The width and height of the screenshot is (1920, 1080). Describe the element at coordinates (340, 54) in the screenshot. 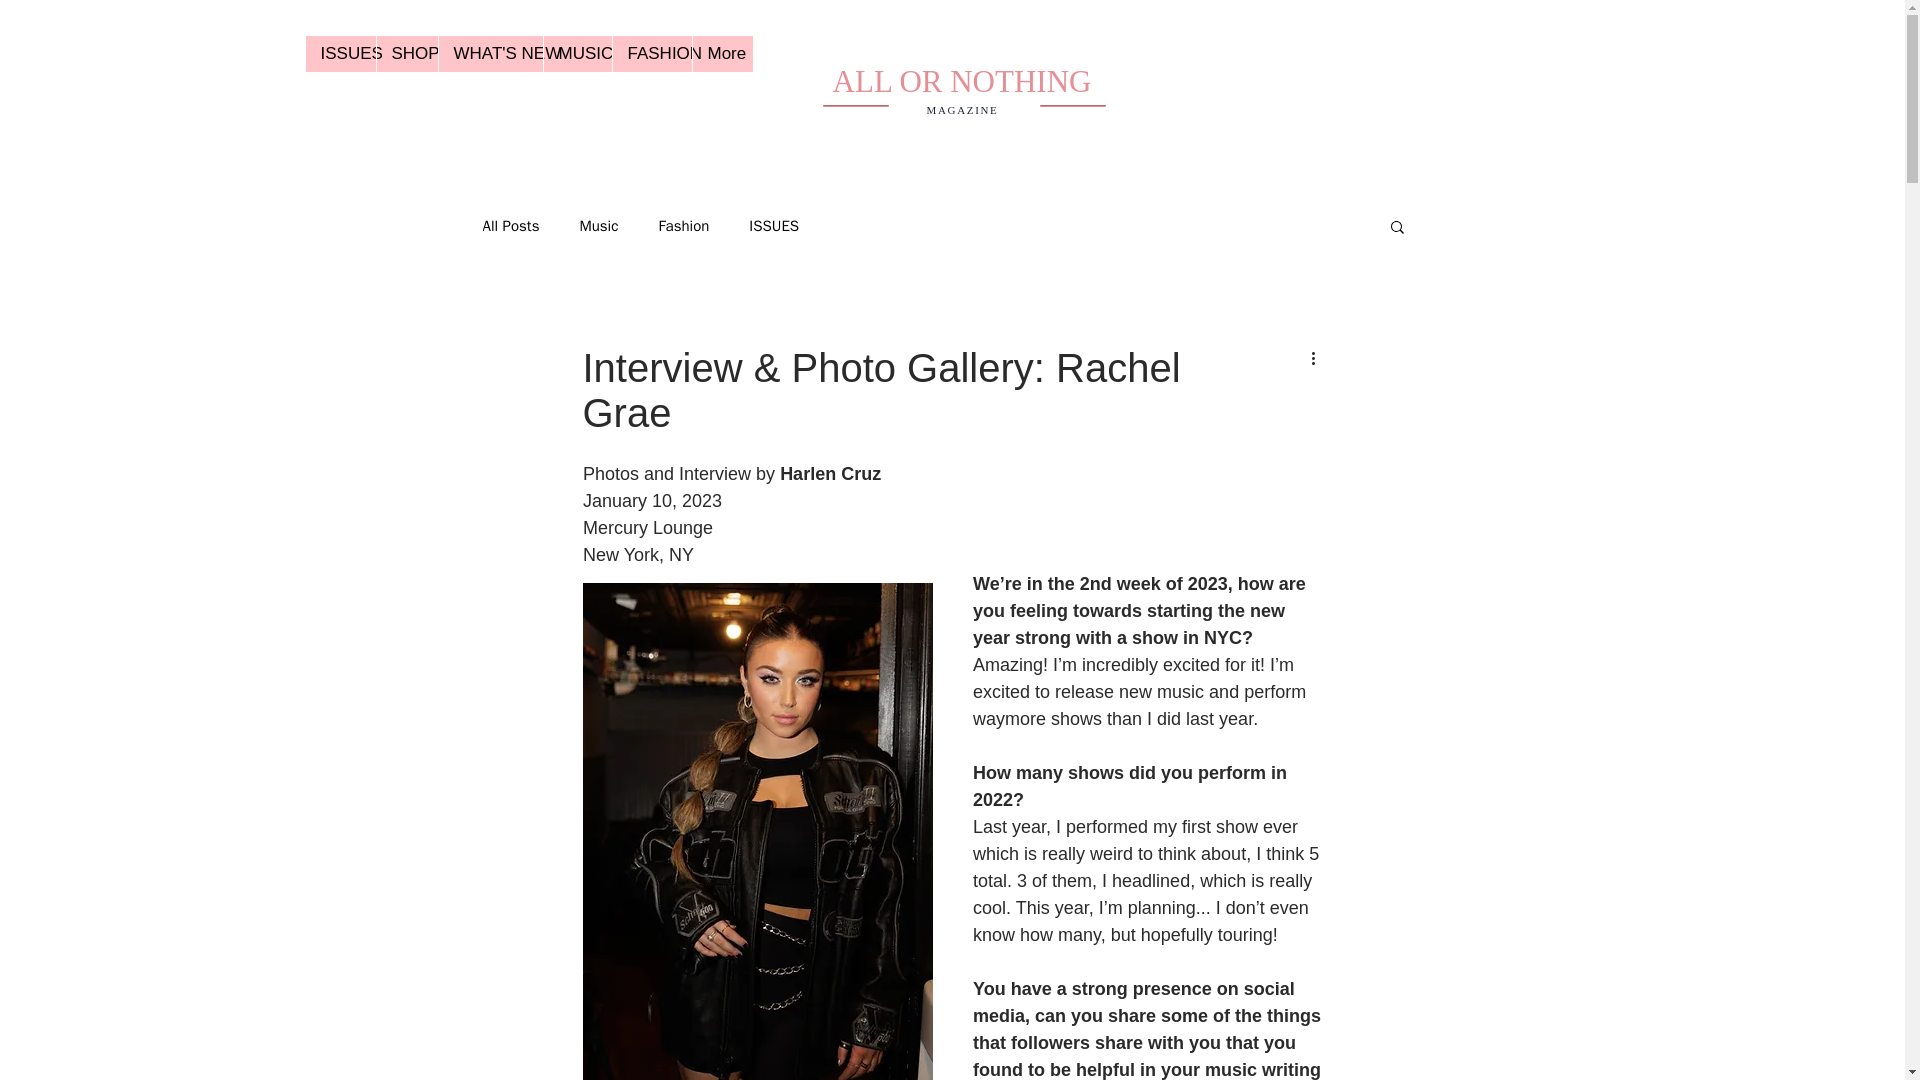

I see `ISSUES` at that location.